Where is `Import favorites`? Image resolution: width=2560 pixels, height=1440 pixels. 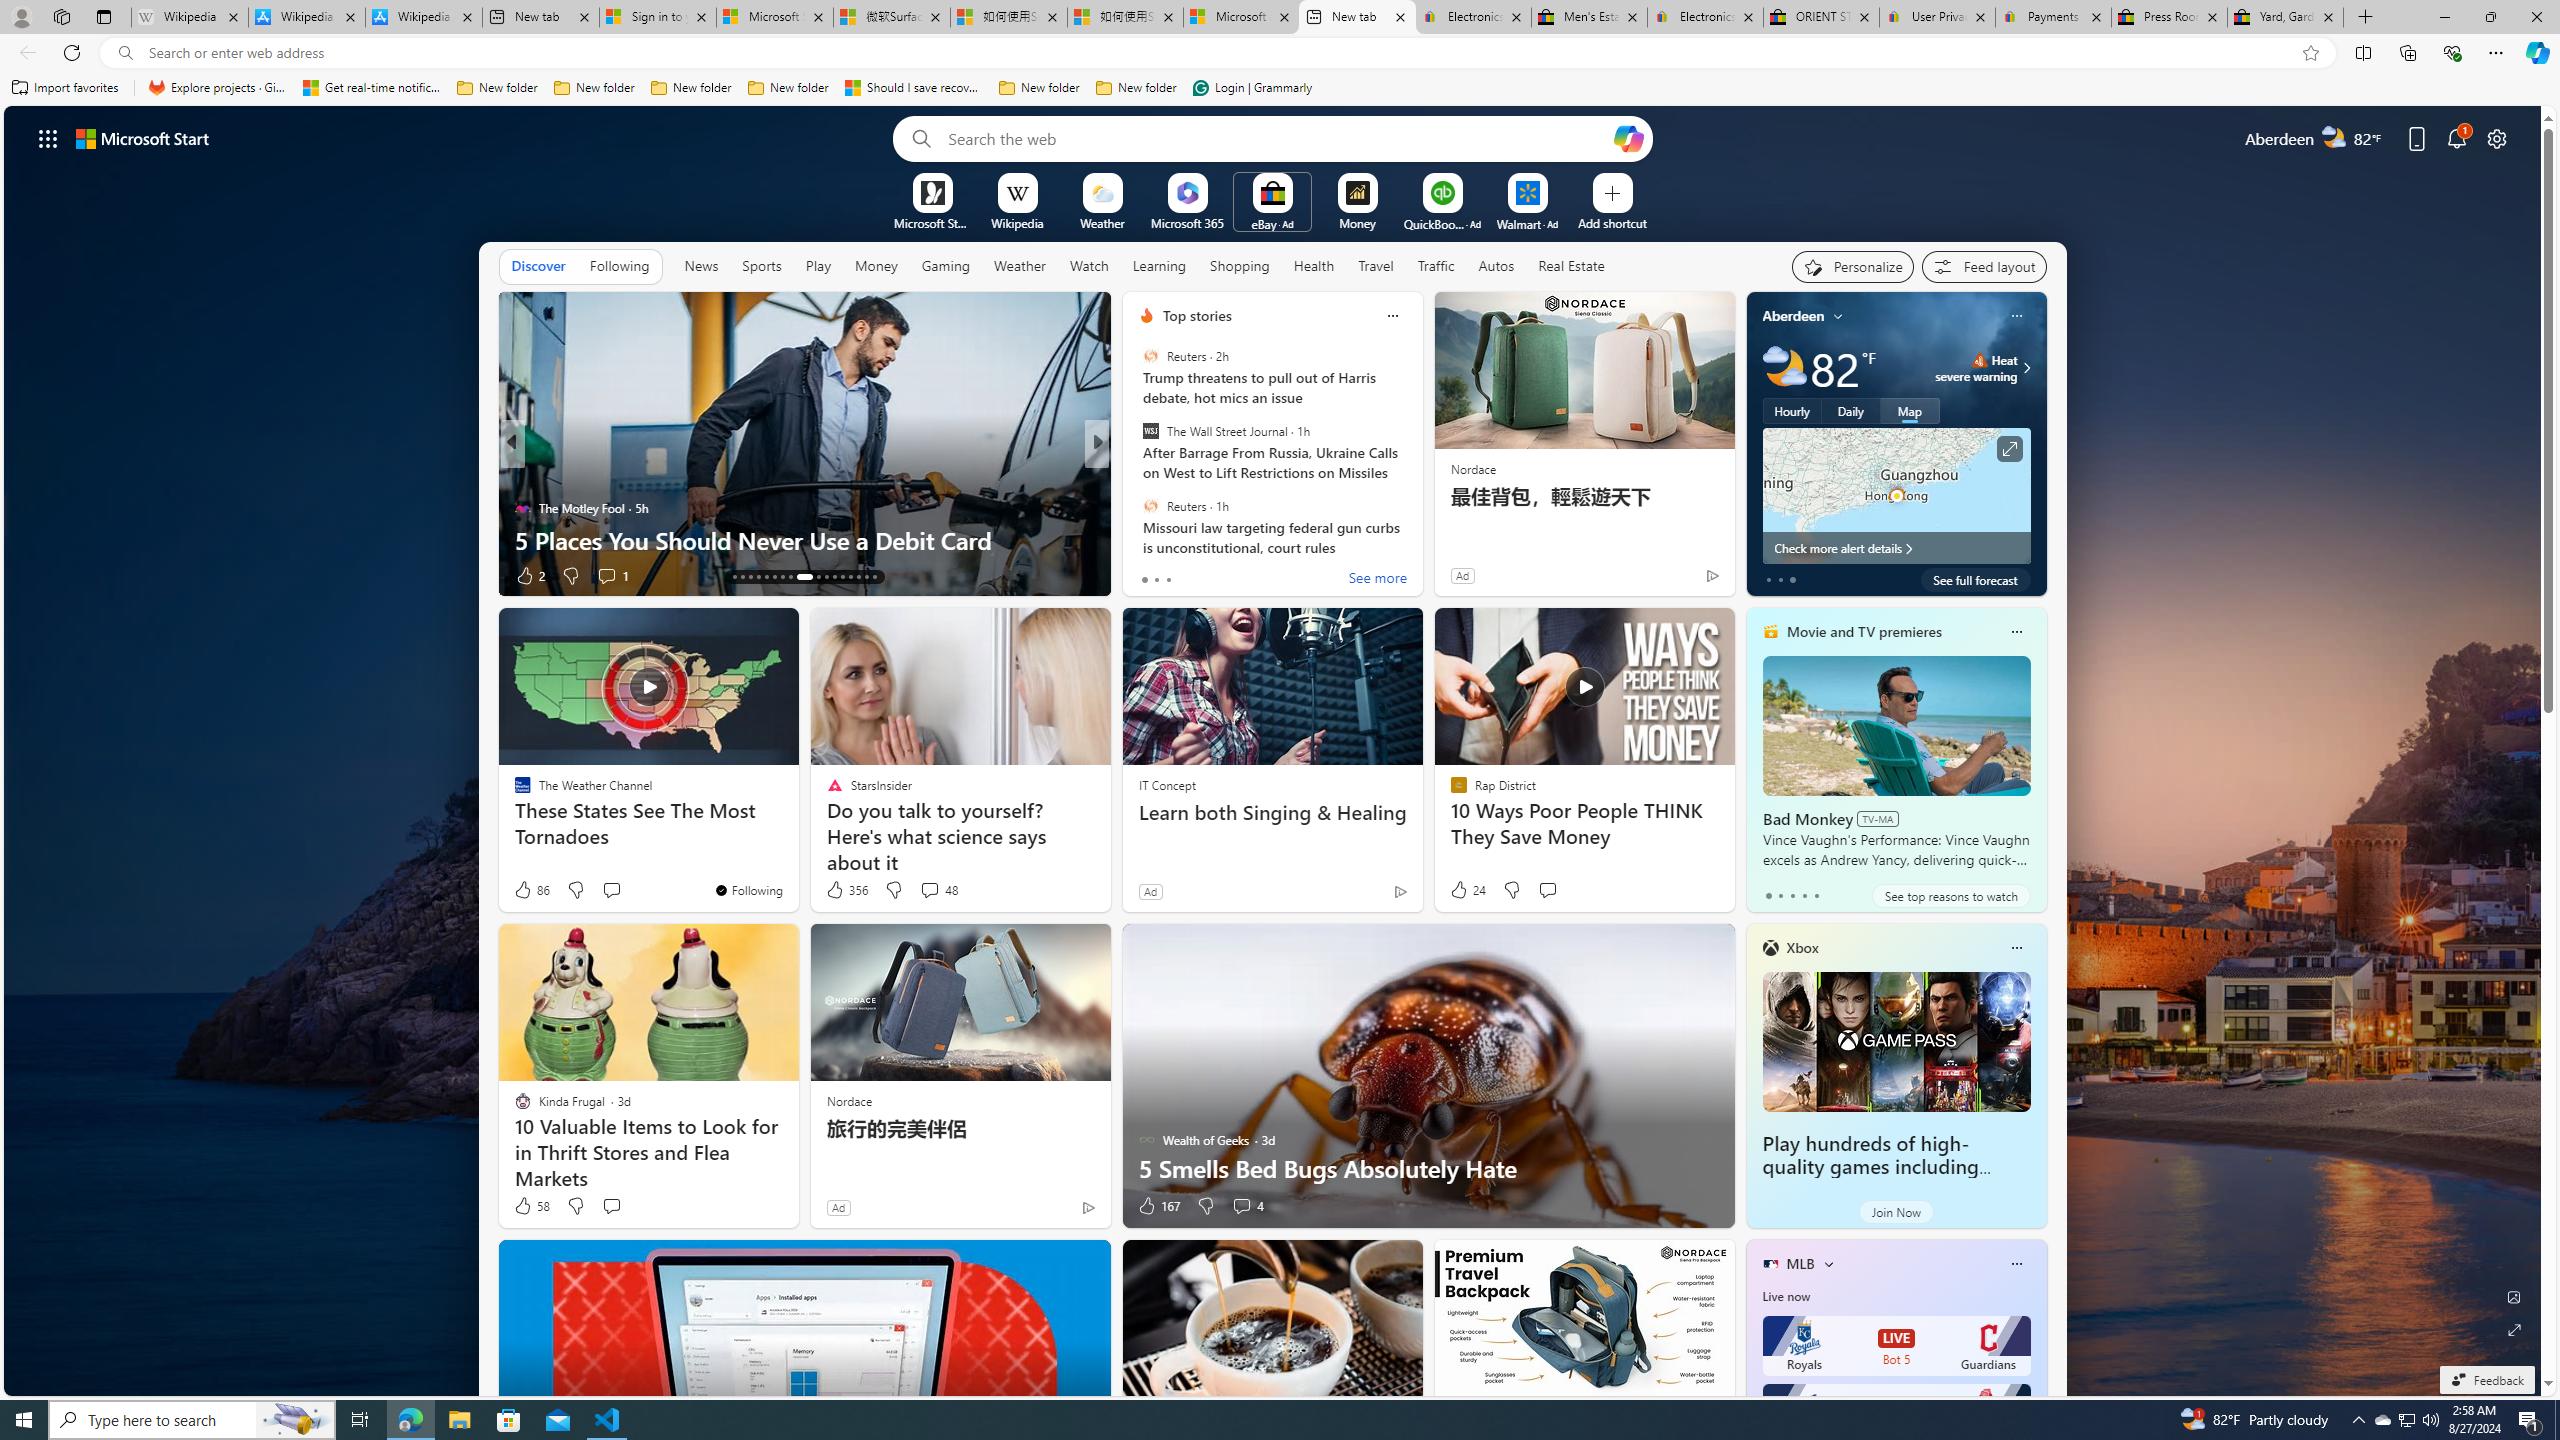 Import favorites is located at coordinates (65, 88).